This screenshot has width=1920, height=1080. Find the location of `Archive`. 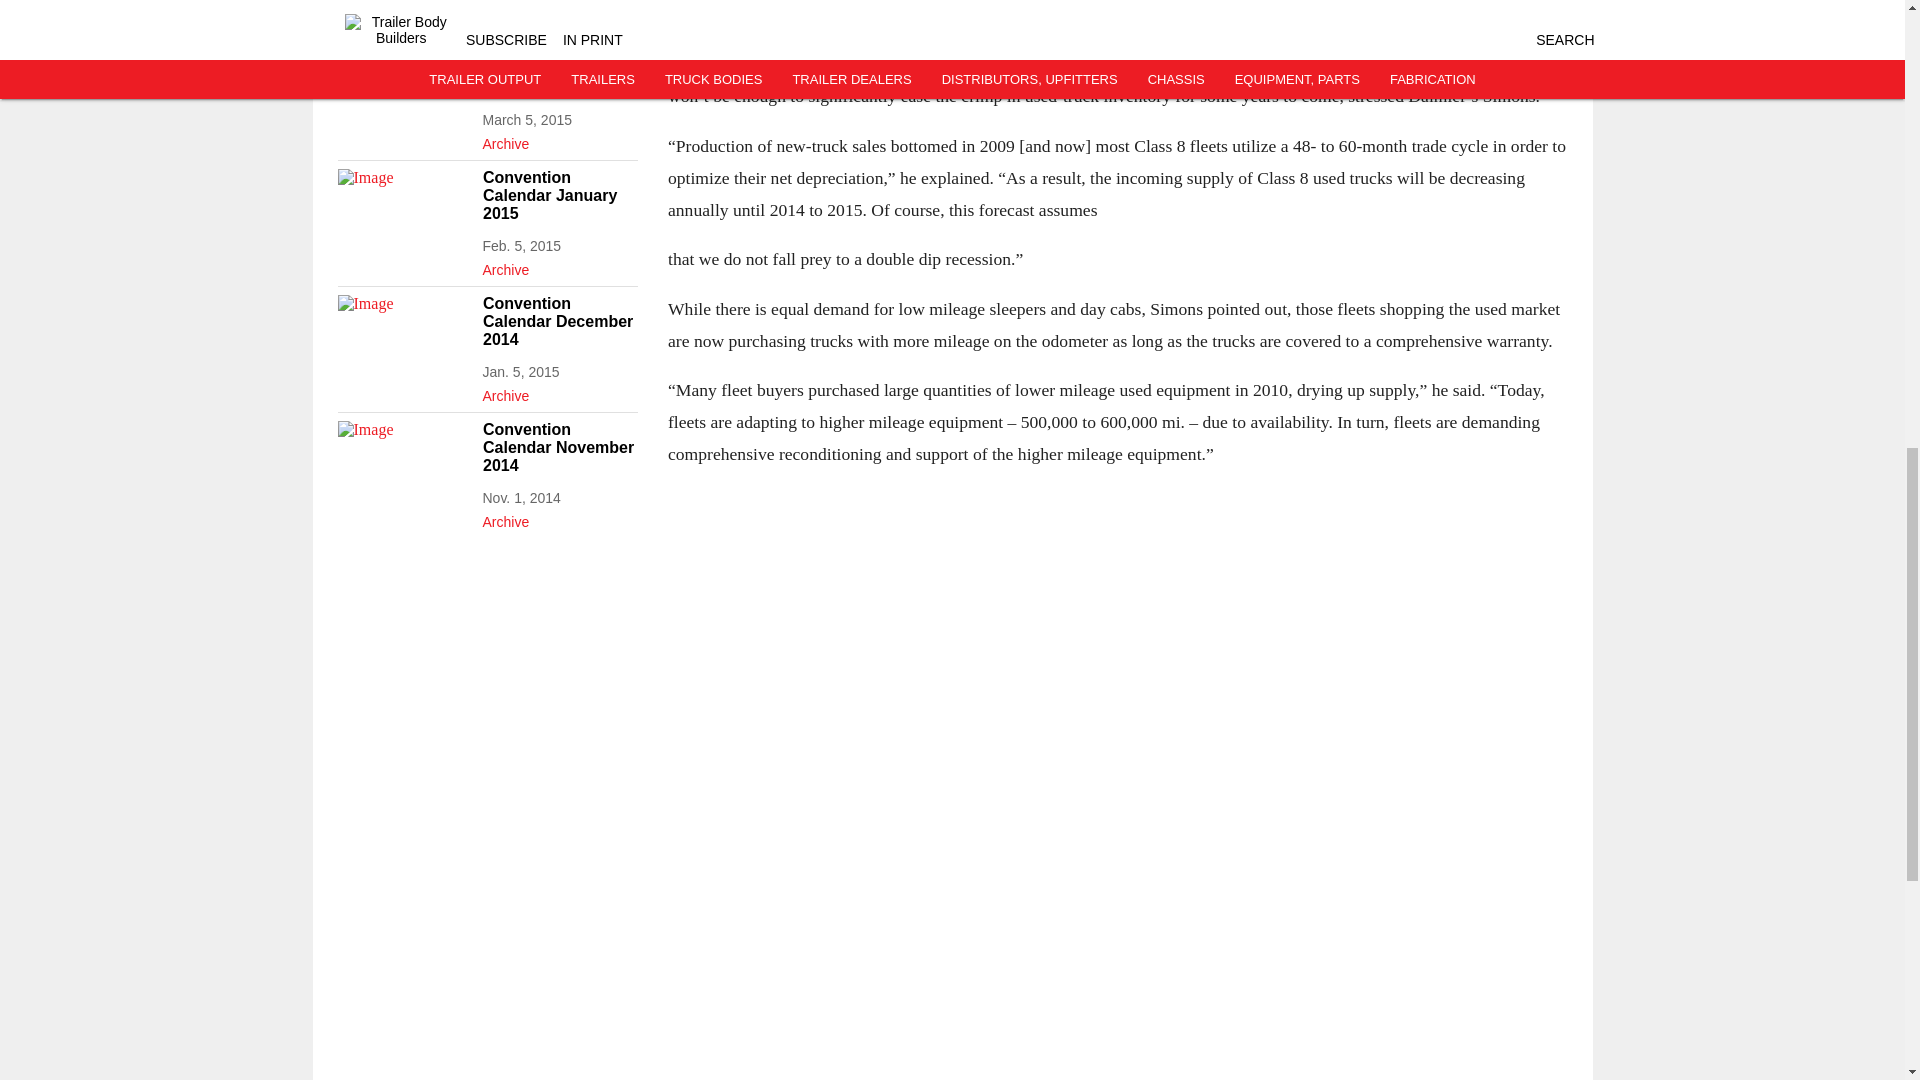

Archive is located at coordinates (559, 140).